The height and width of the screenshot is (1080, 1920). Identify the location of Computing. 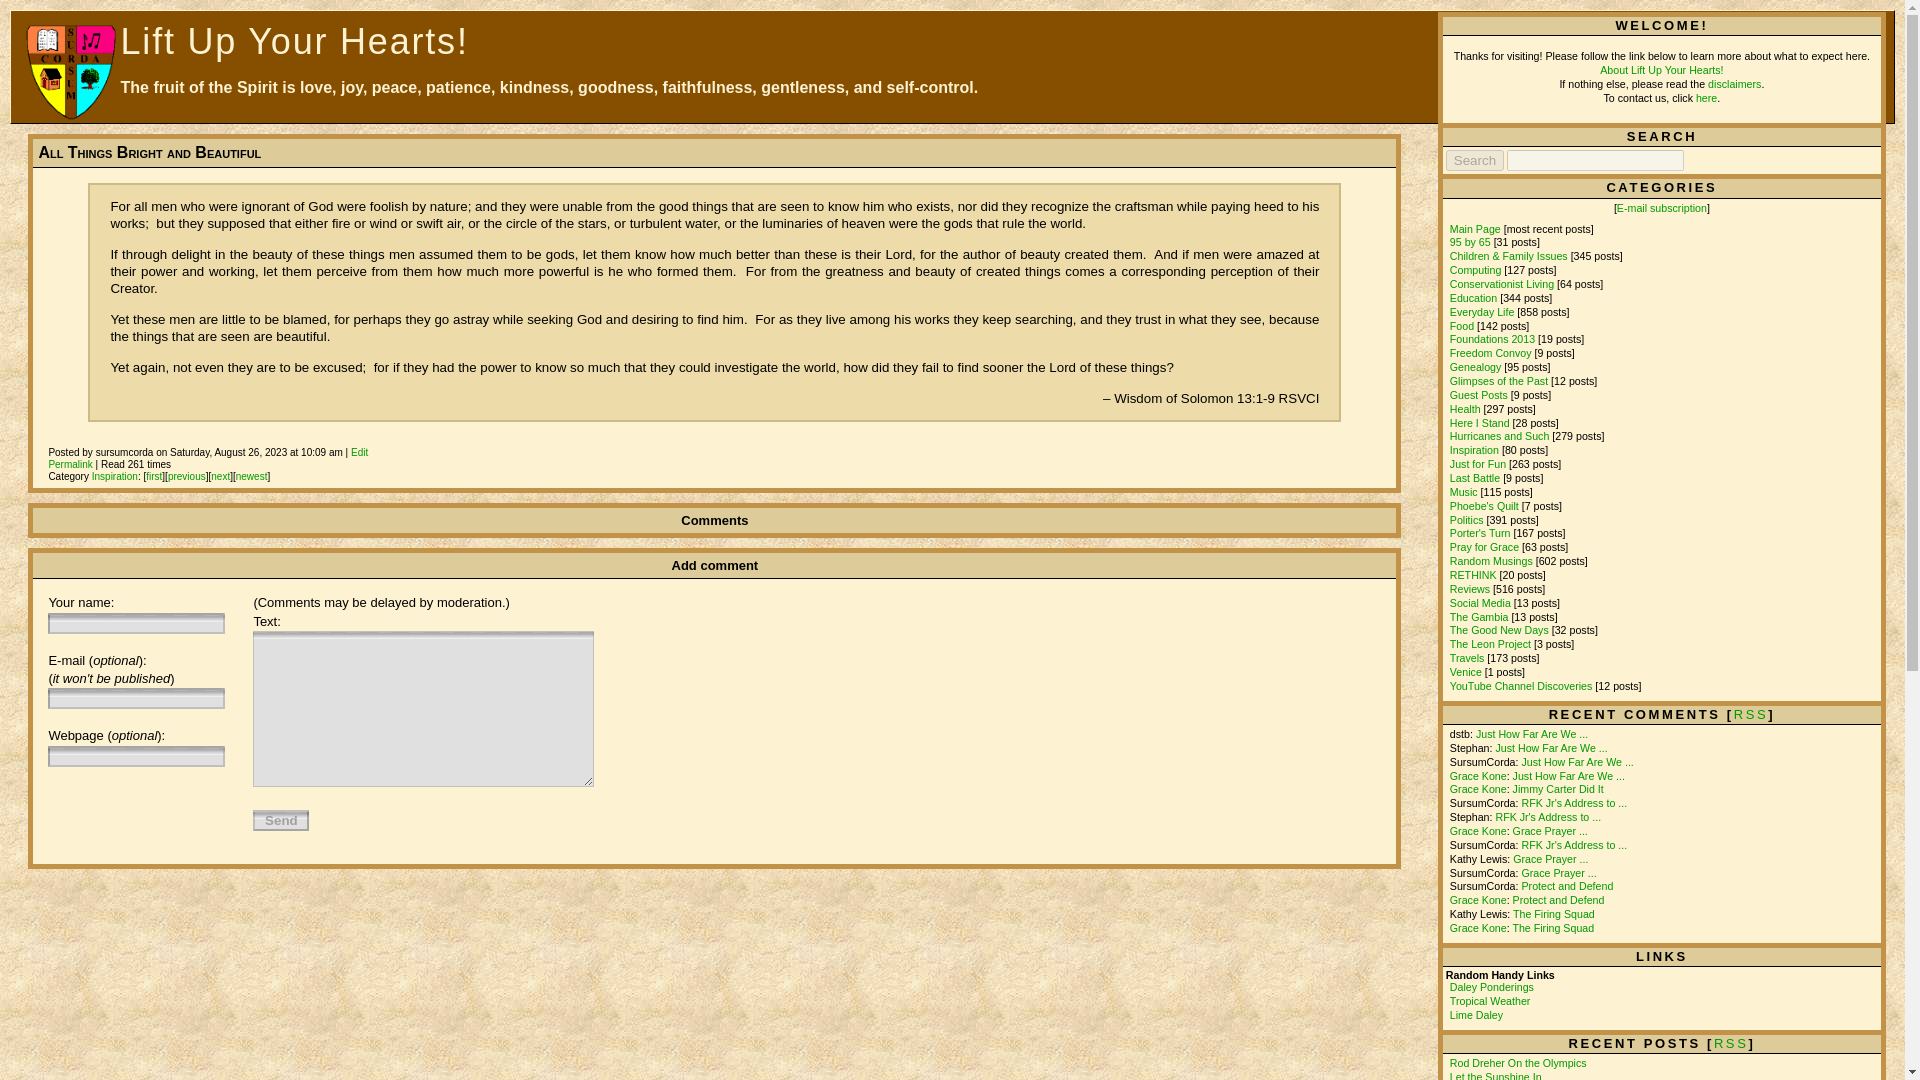
(1475, 270).